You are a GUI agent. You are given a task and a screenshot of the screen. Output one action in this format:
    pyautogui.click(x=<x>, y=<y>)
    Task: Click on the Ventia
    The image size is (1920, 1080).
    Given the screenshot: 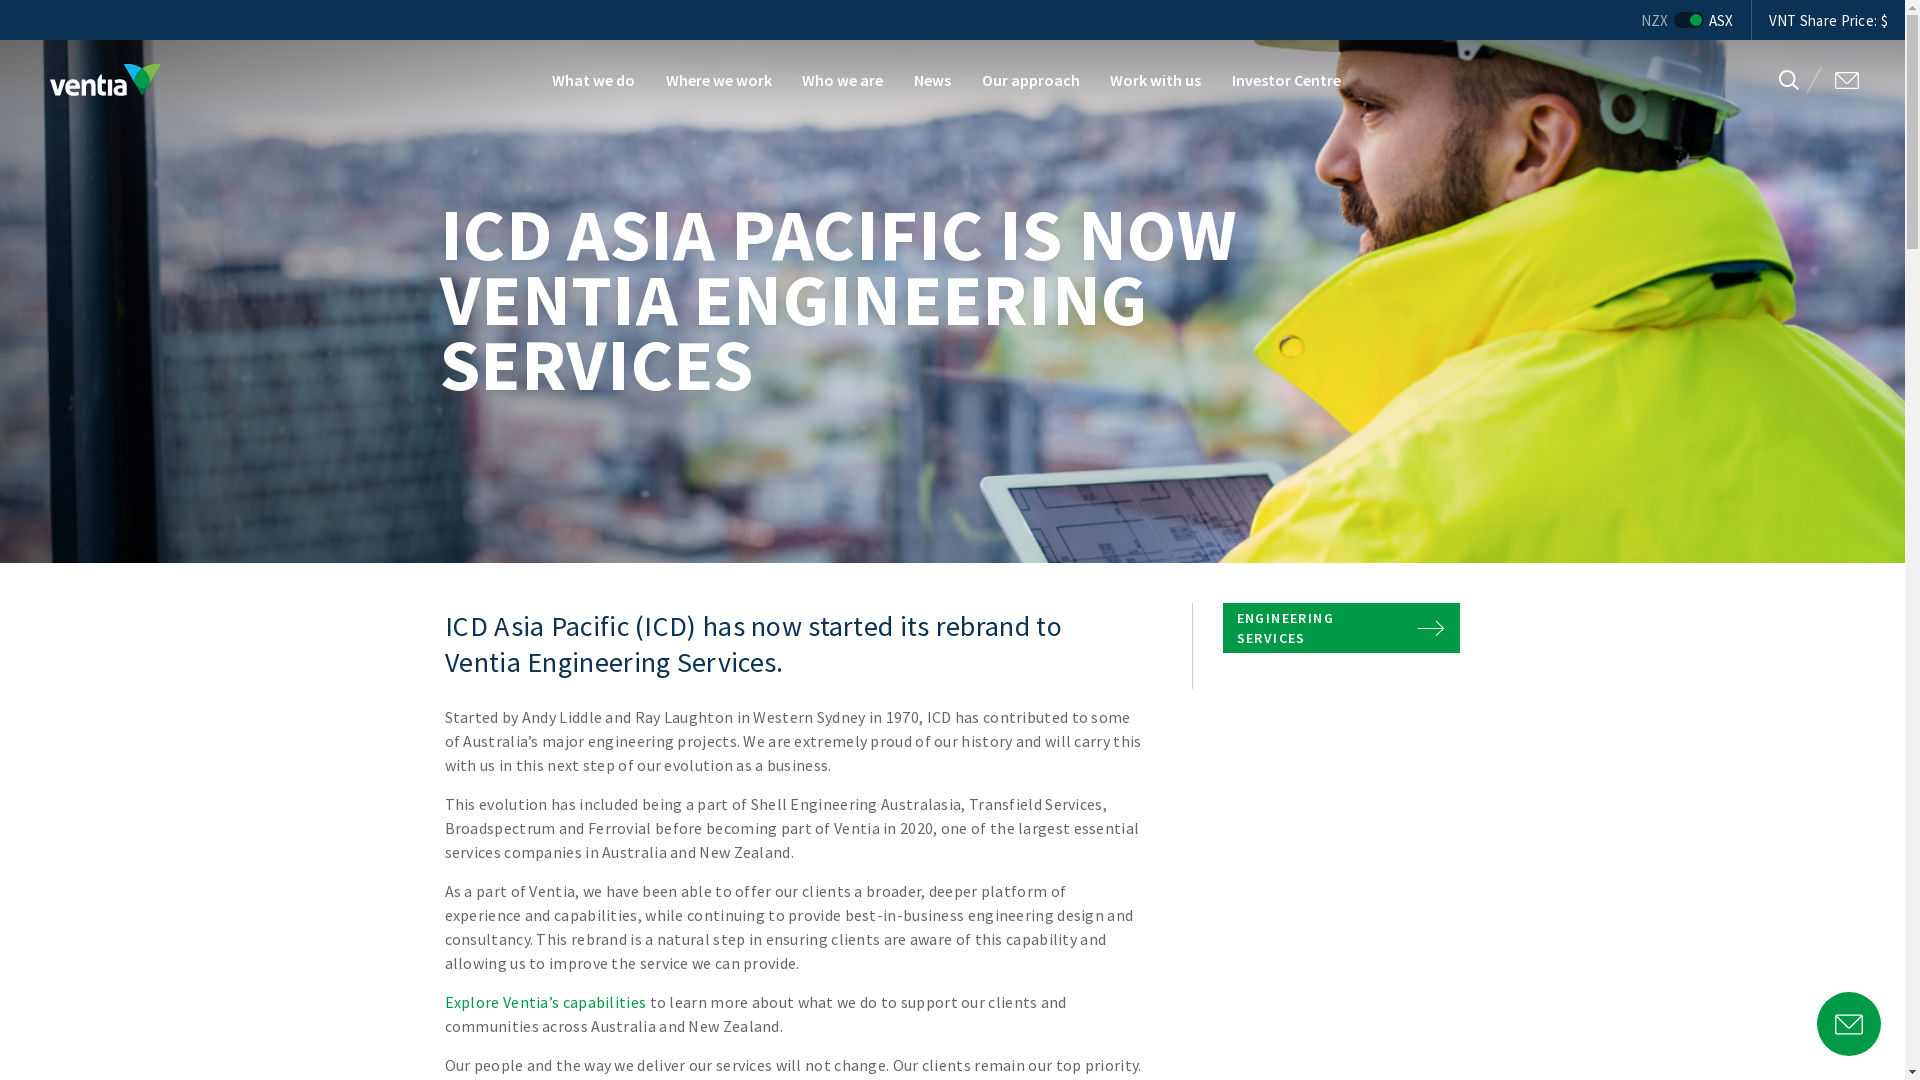 What is the action you would take?
    pyautogui.click(x=106, y=80)
    